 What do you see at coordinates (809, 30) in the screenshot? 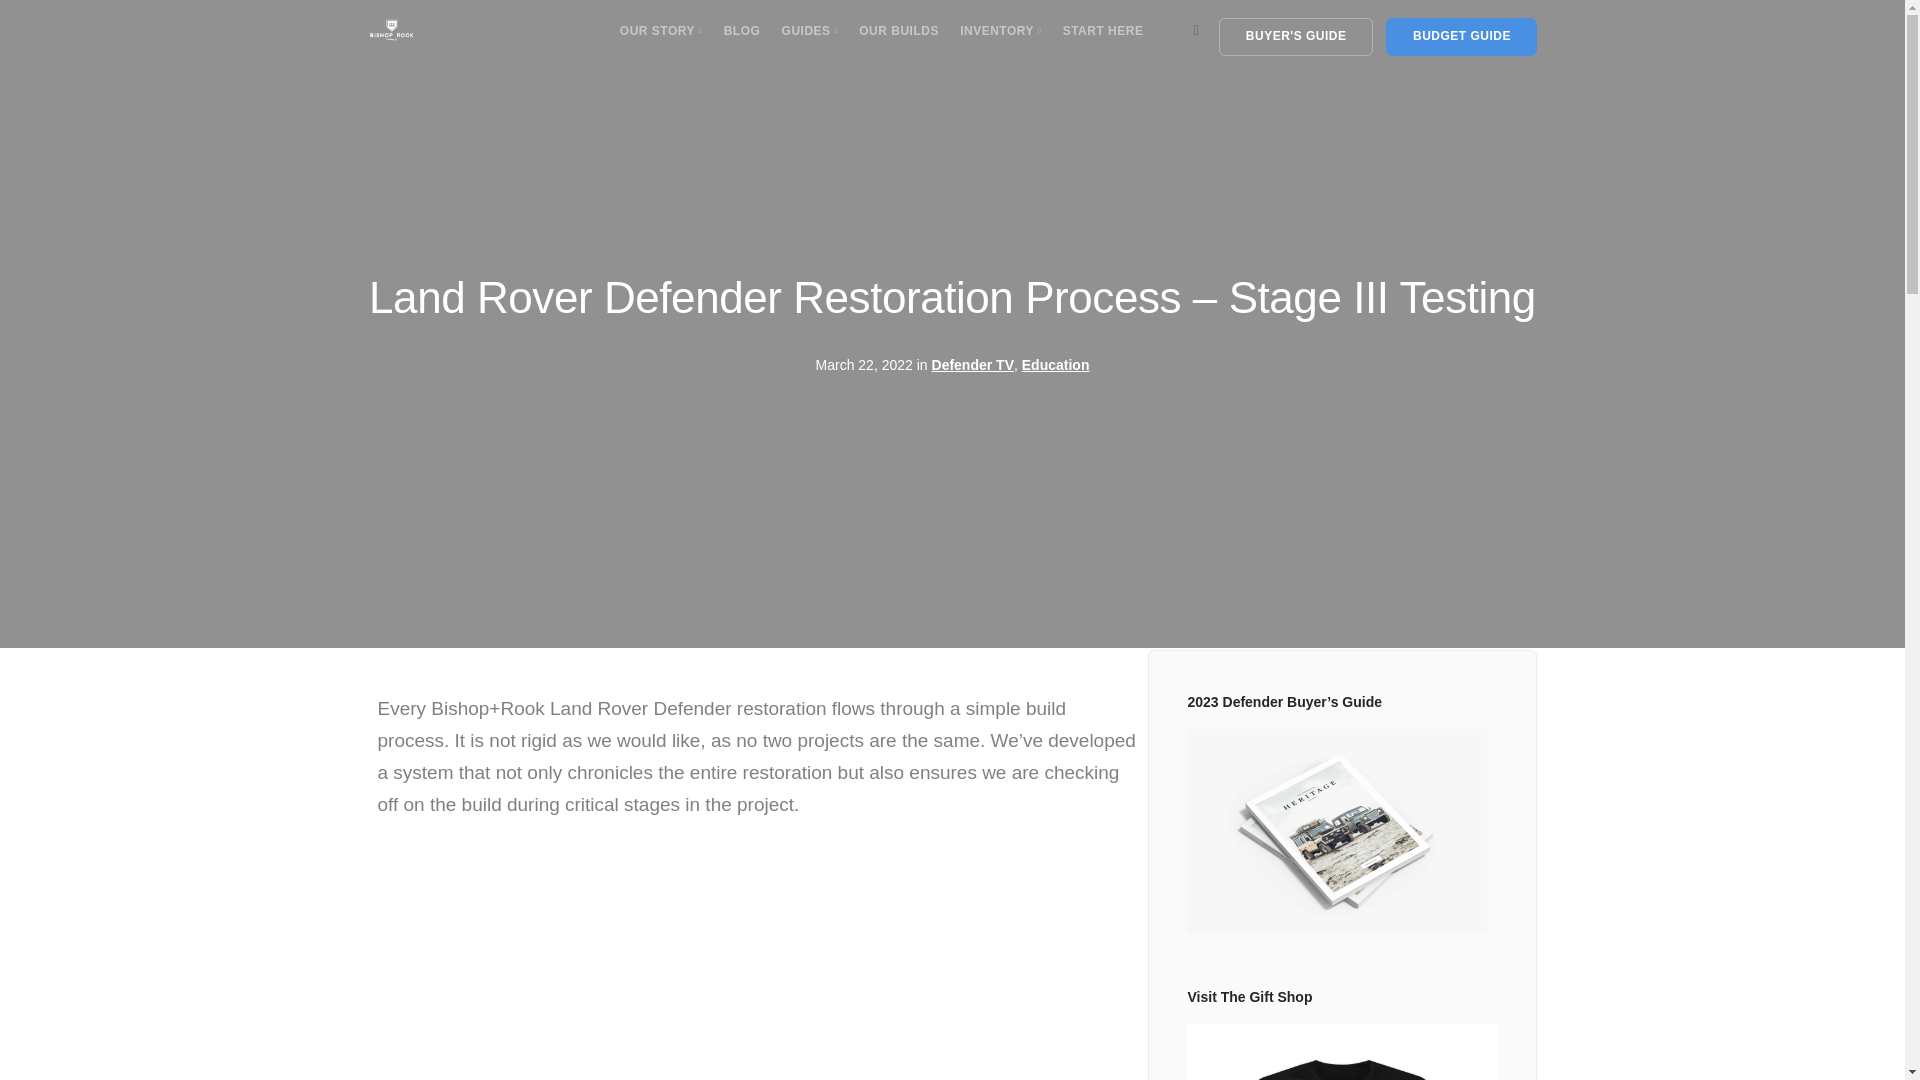
I see `GUIDES` at bounding box center [809, 30].